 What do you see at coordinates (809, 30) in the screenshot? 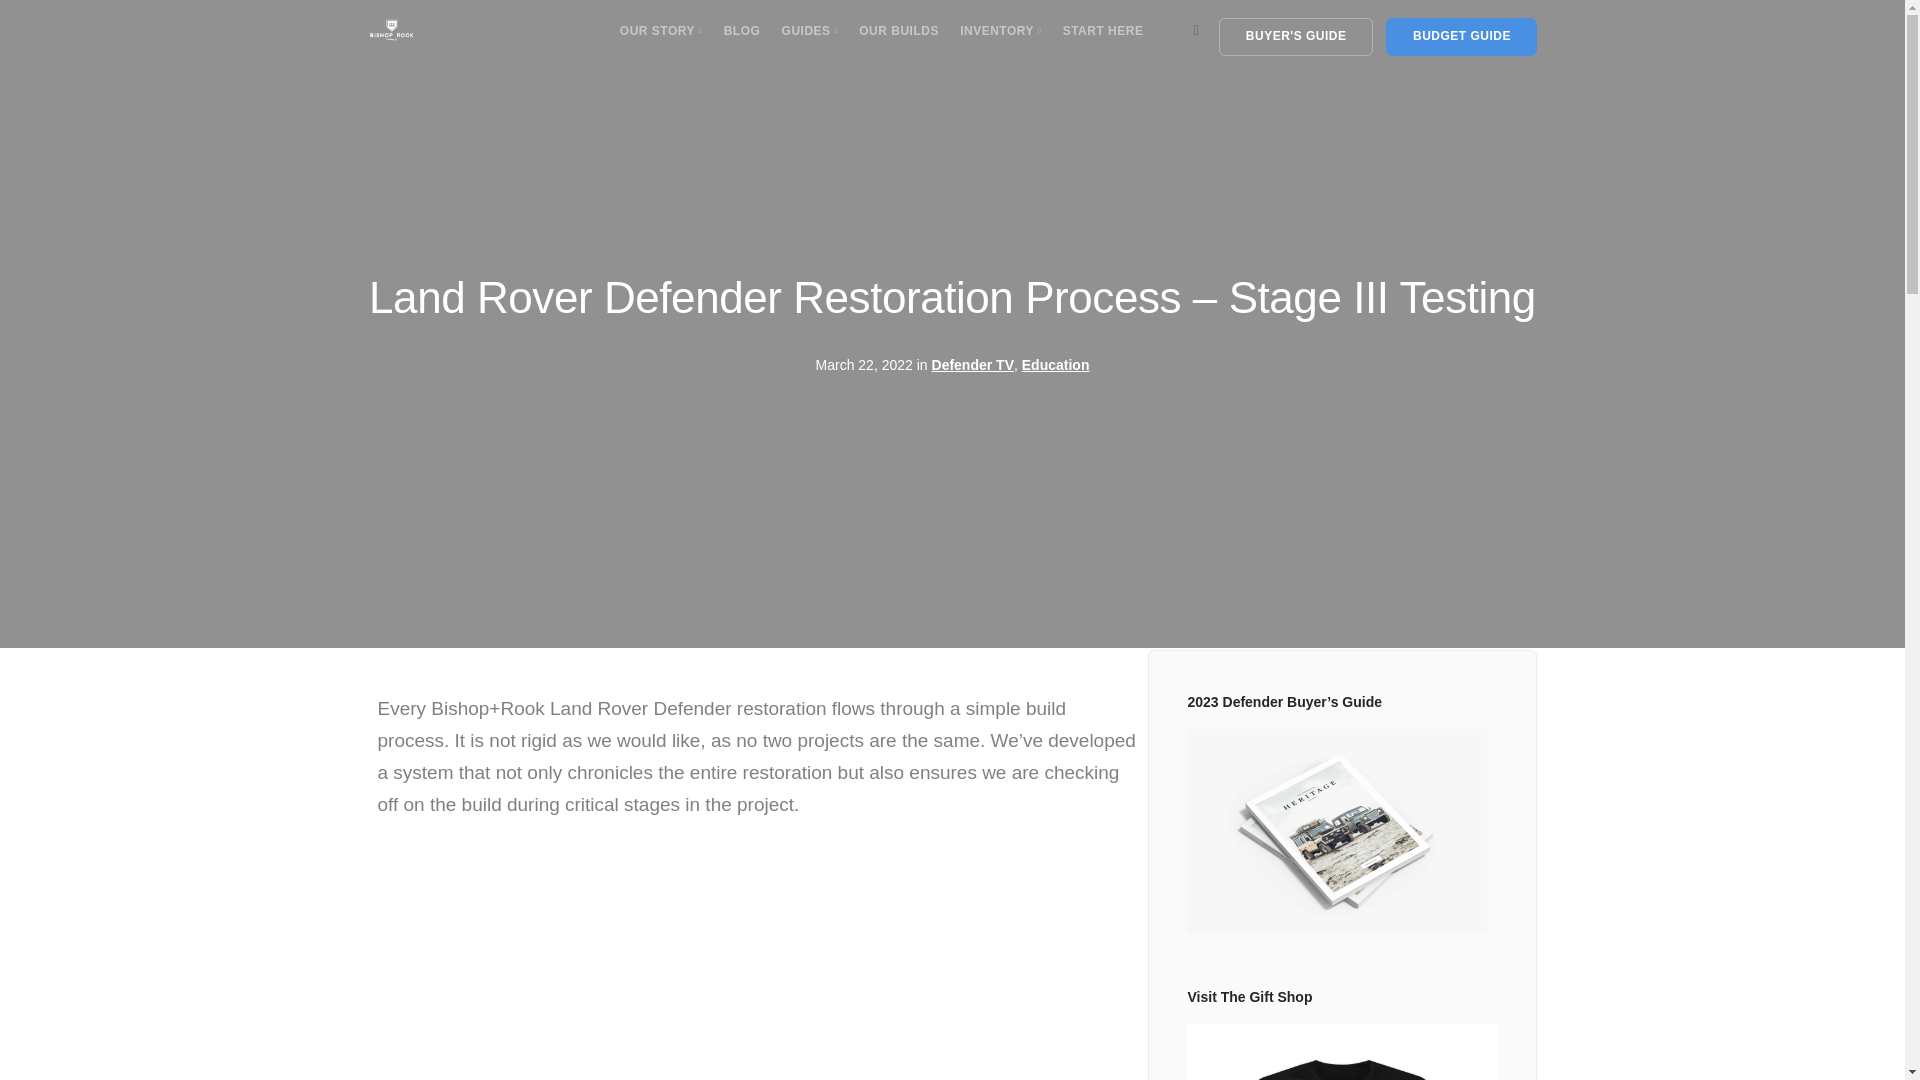
I see `GUIDES` at bounding box center [809, 30].